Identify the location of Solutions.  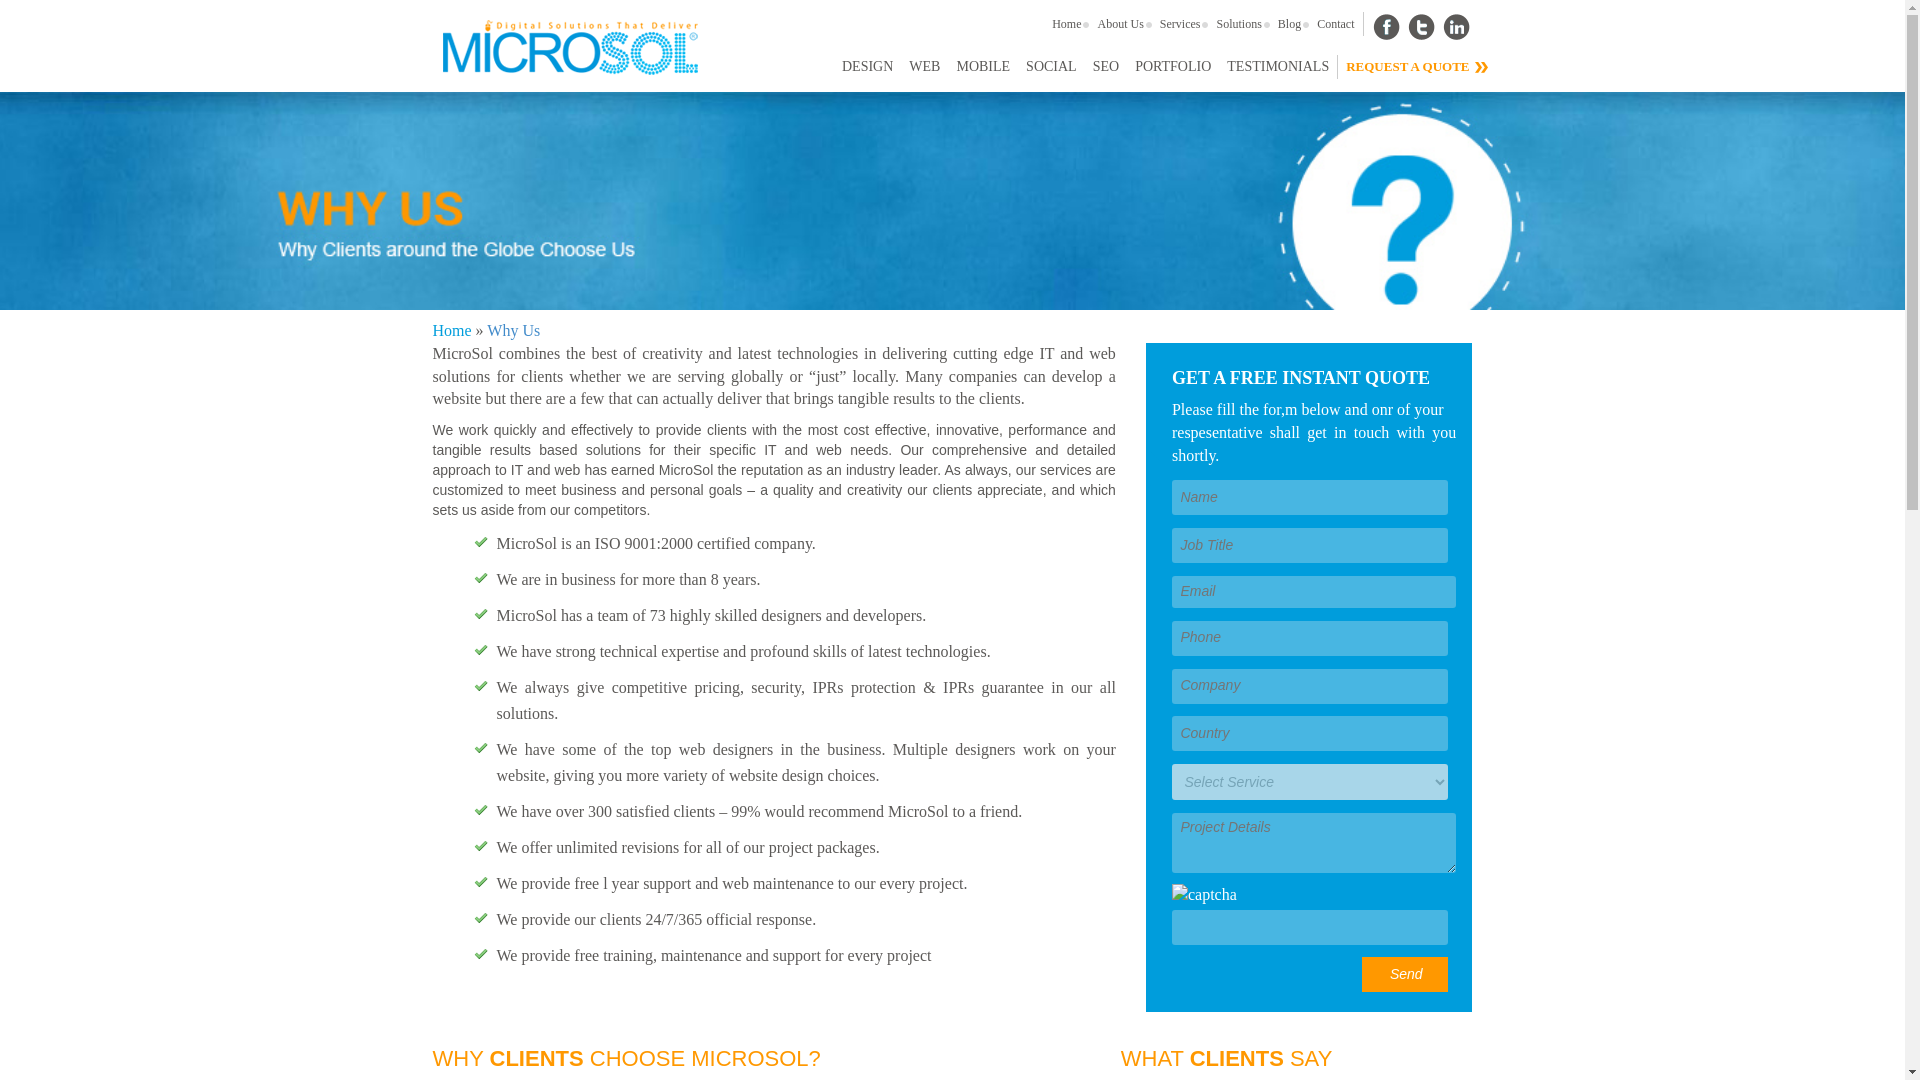
(1238, 23).